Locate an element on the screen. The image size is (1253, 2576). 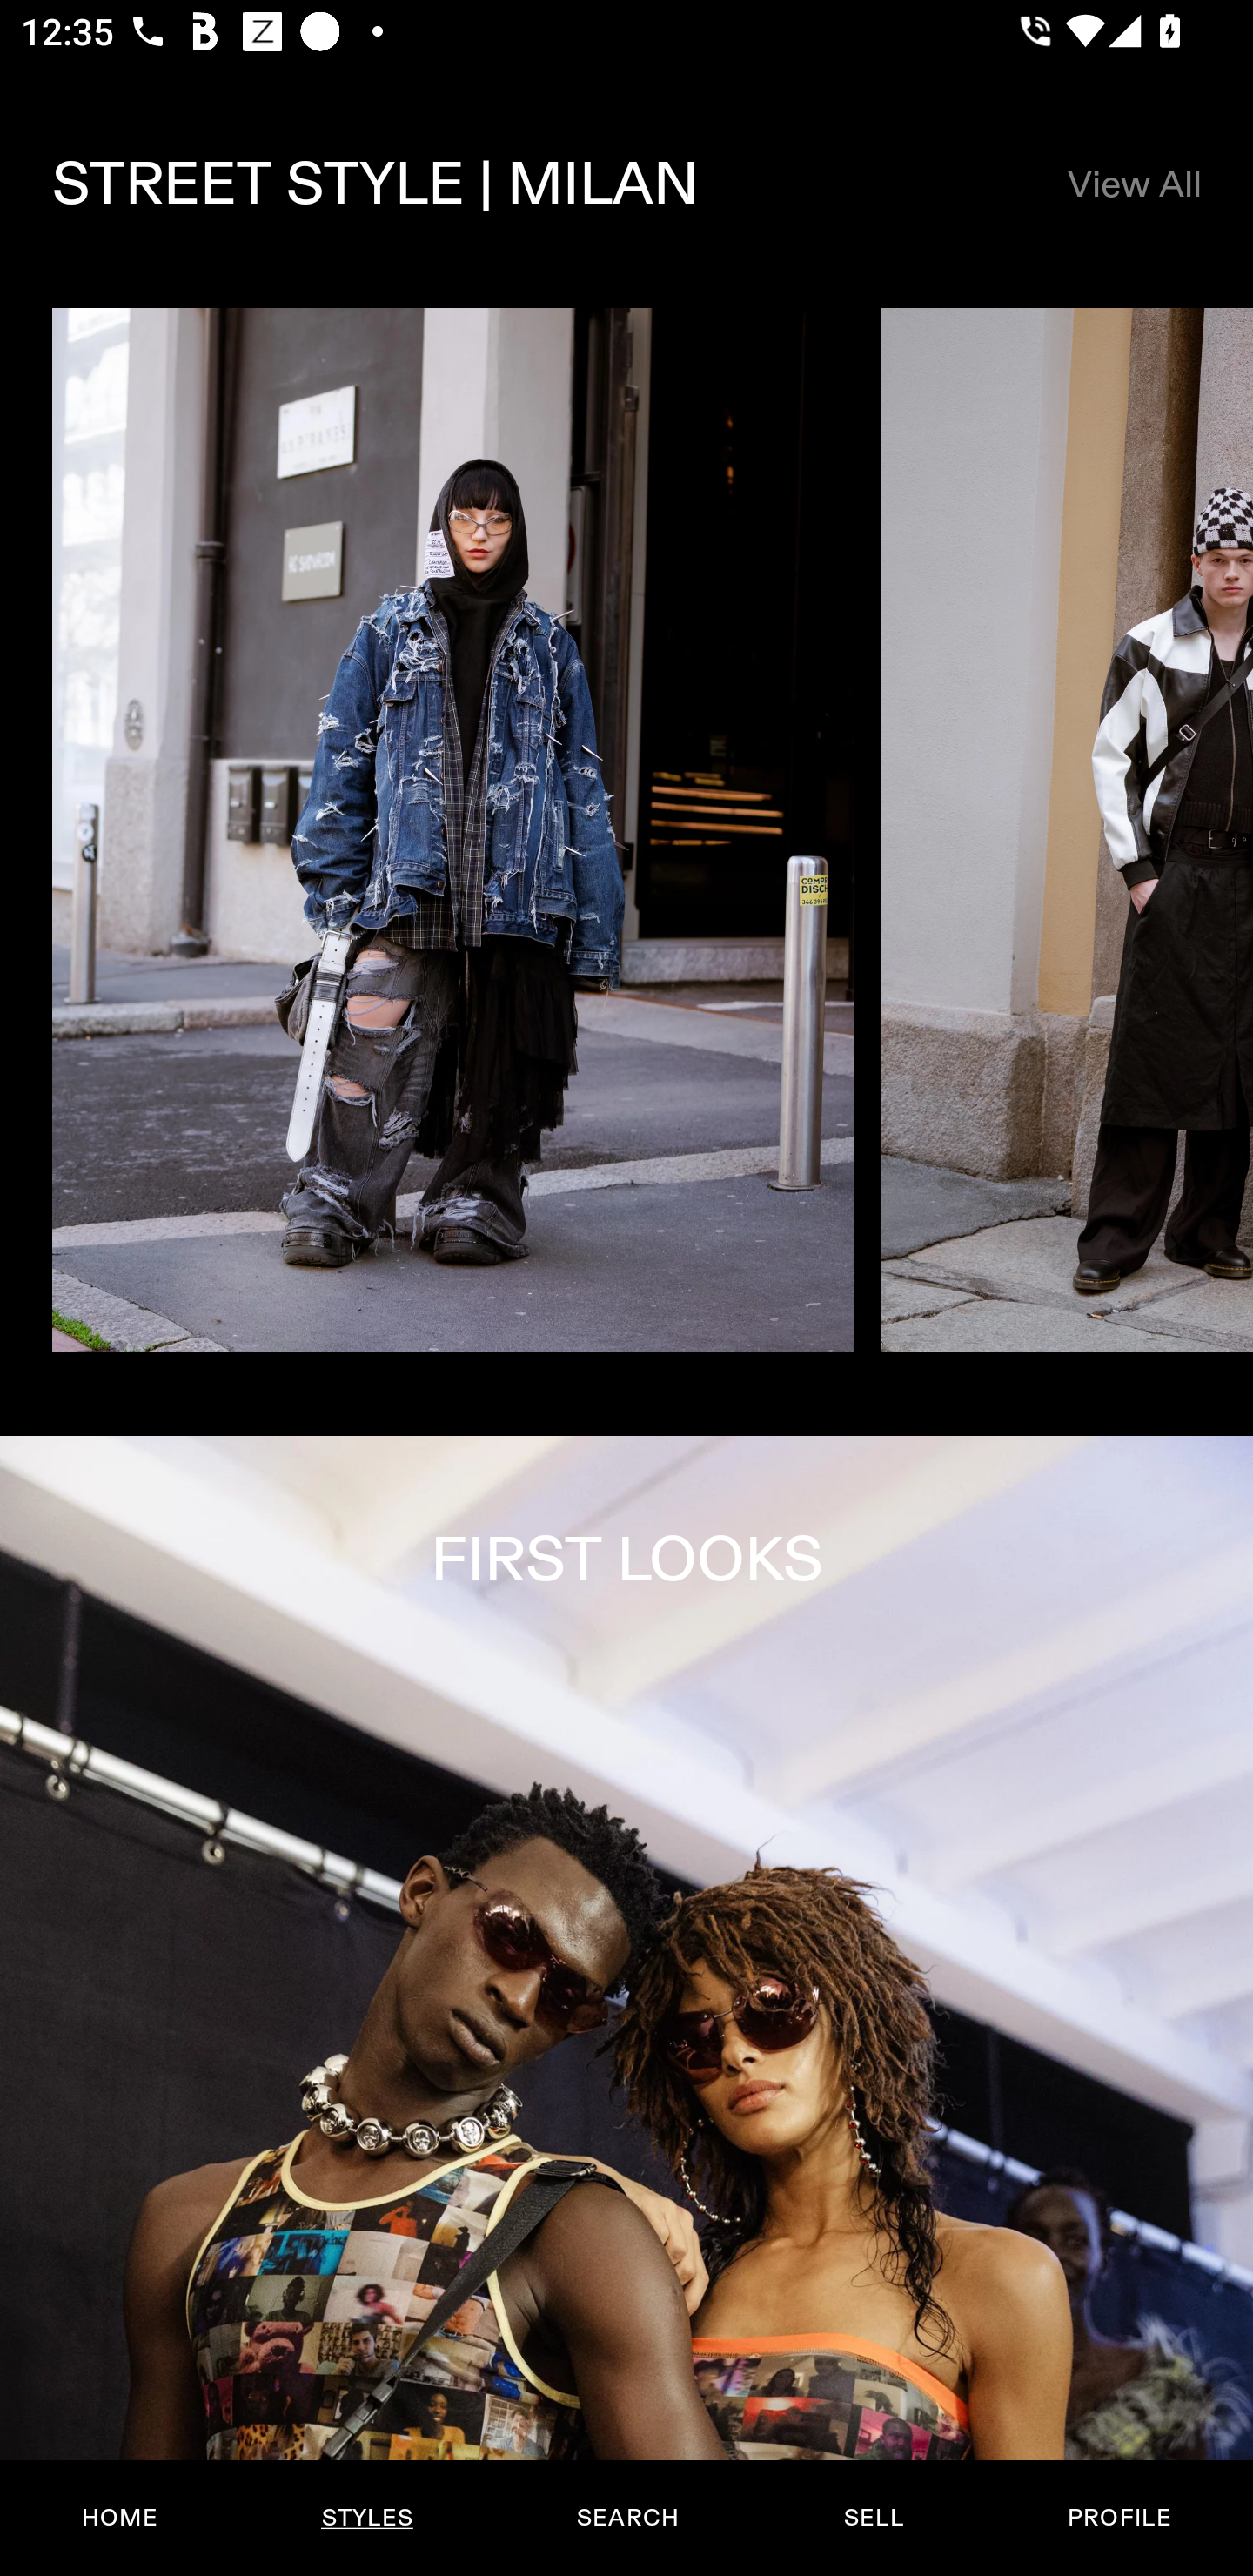
View All is located at coordinates (1133, 184).